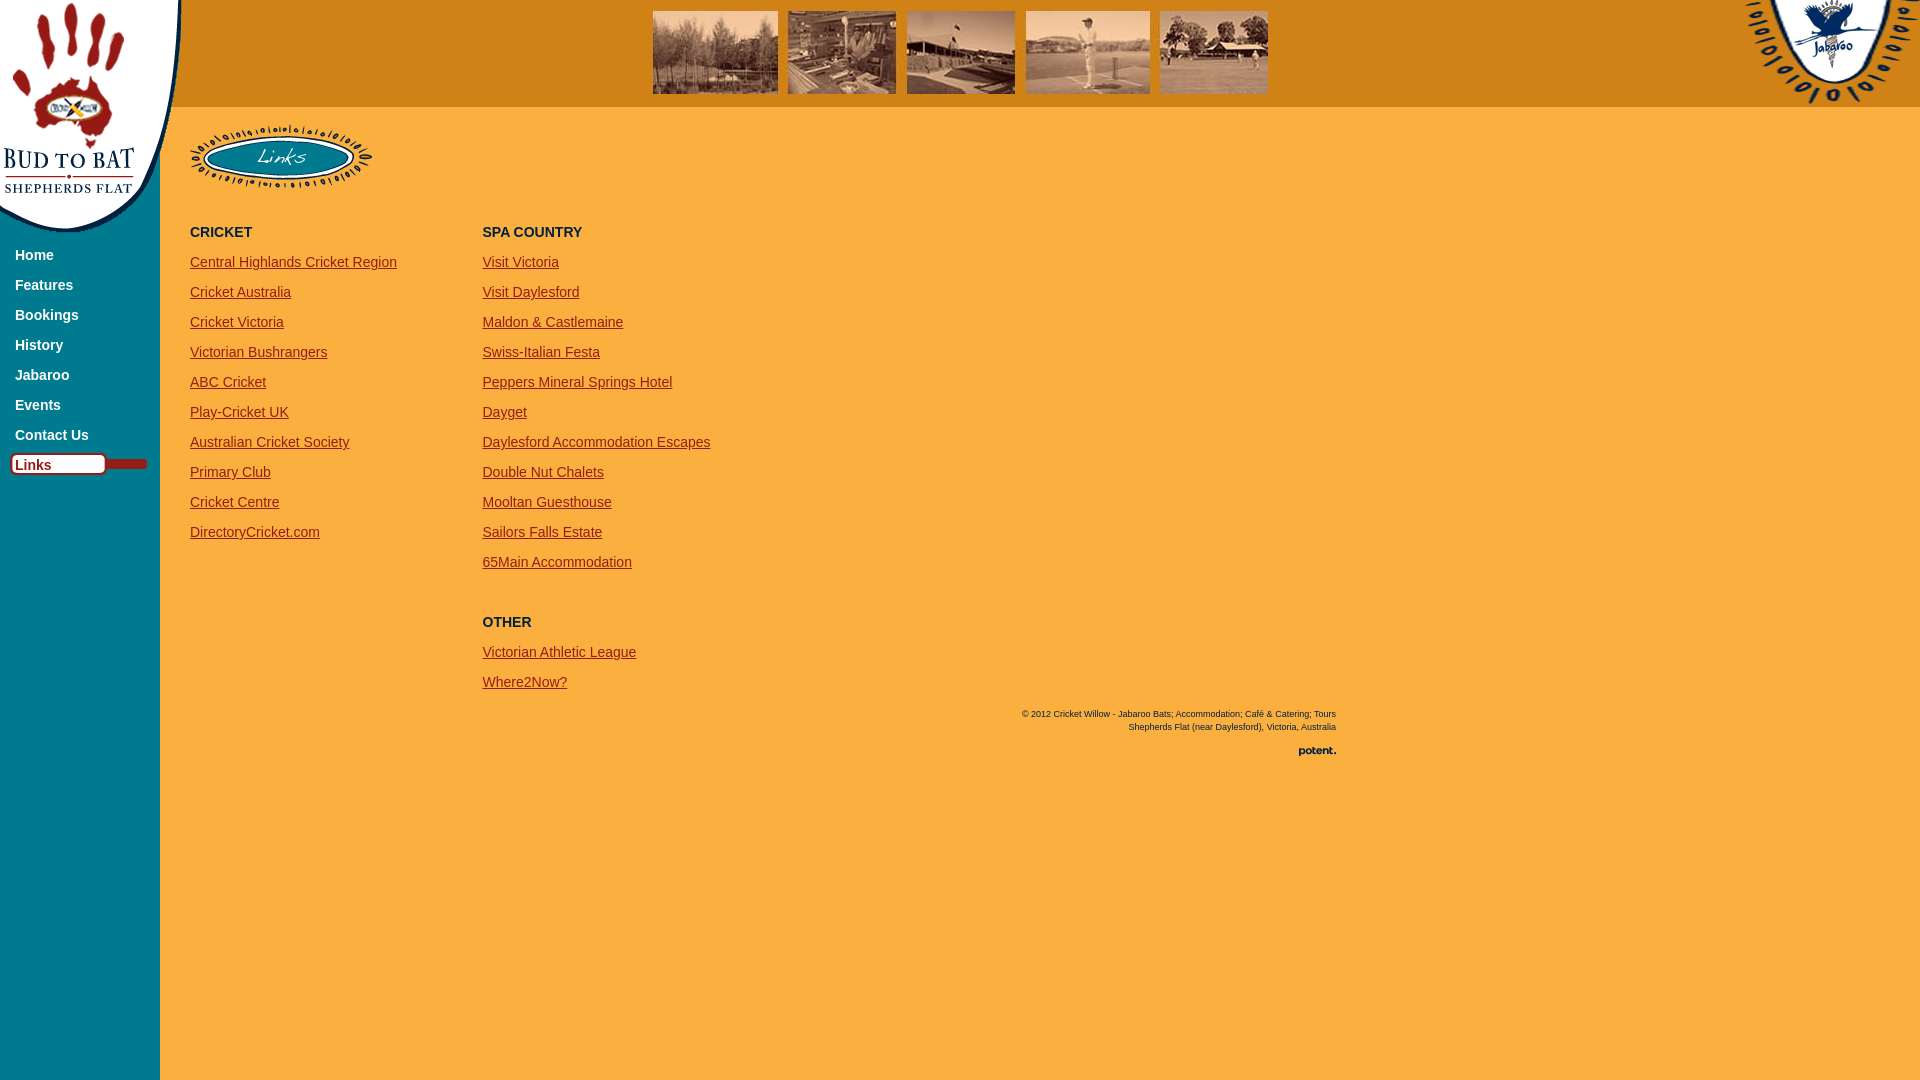  I want to click on 65Main Accommodation, so click(556, 562).